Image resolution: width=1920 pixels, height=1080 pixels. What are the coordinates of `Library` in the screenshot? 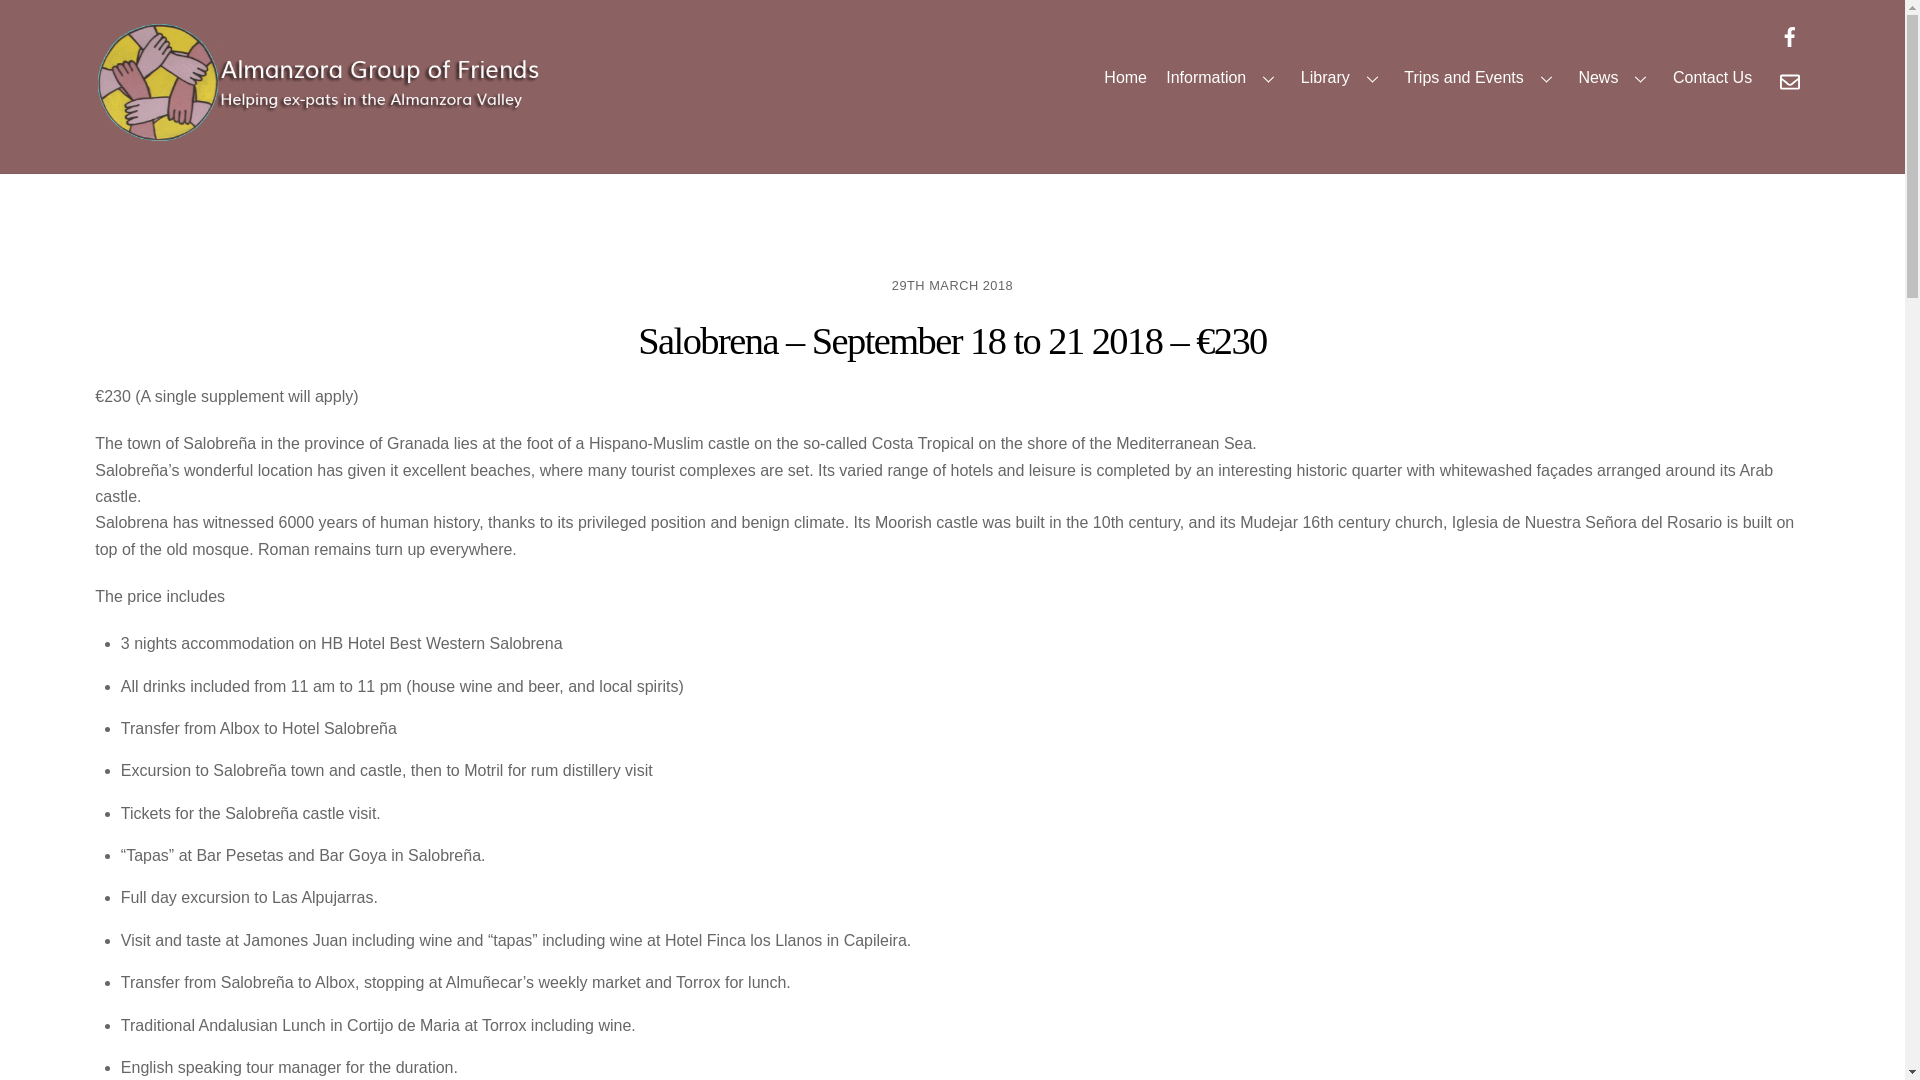 It's located at (1342, 78).